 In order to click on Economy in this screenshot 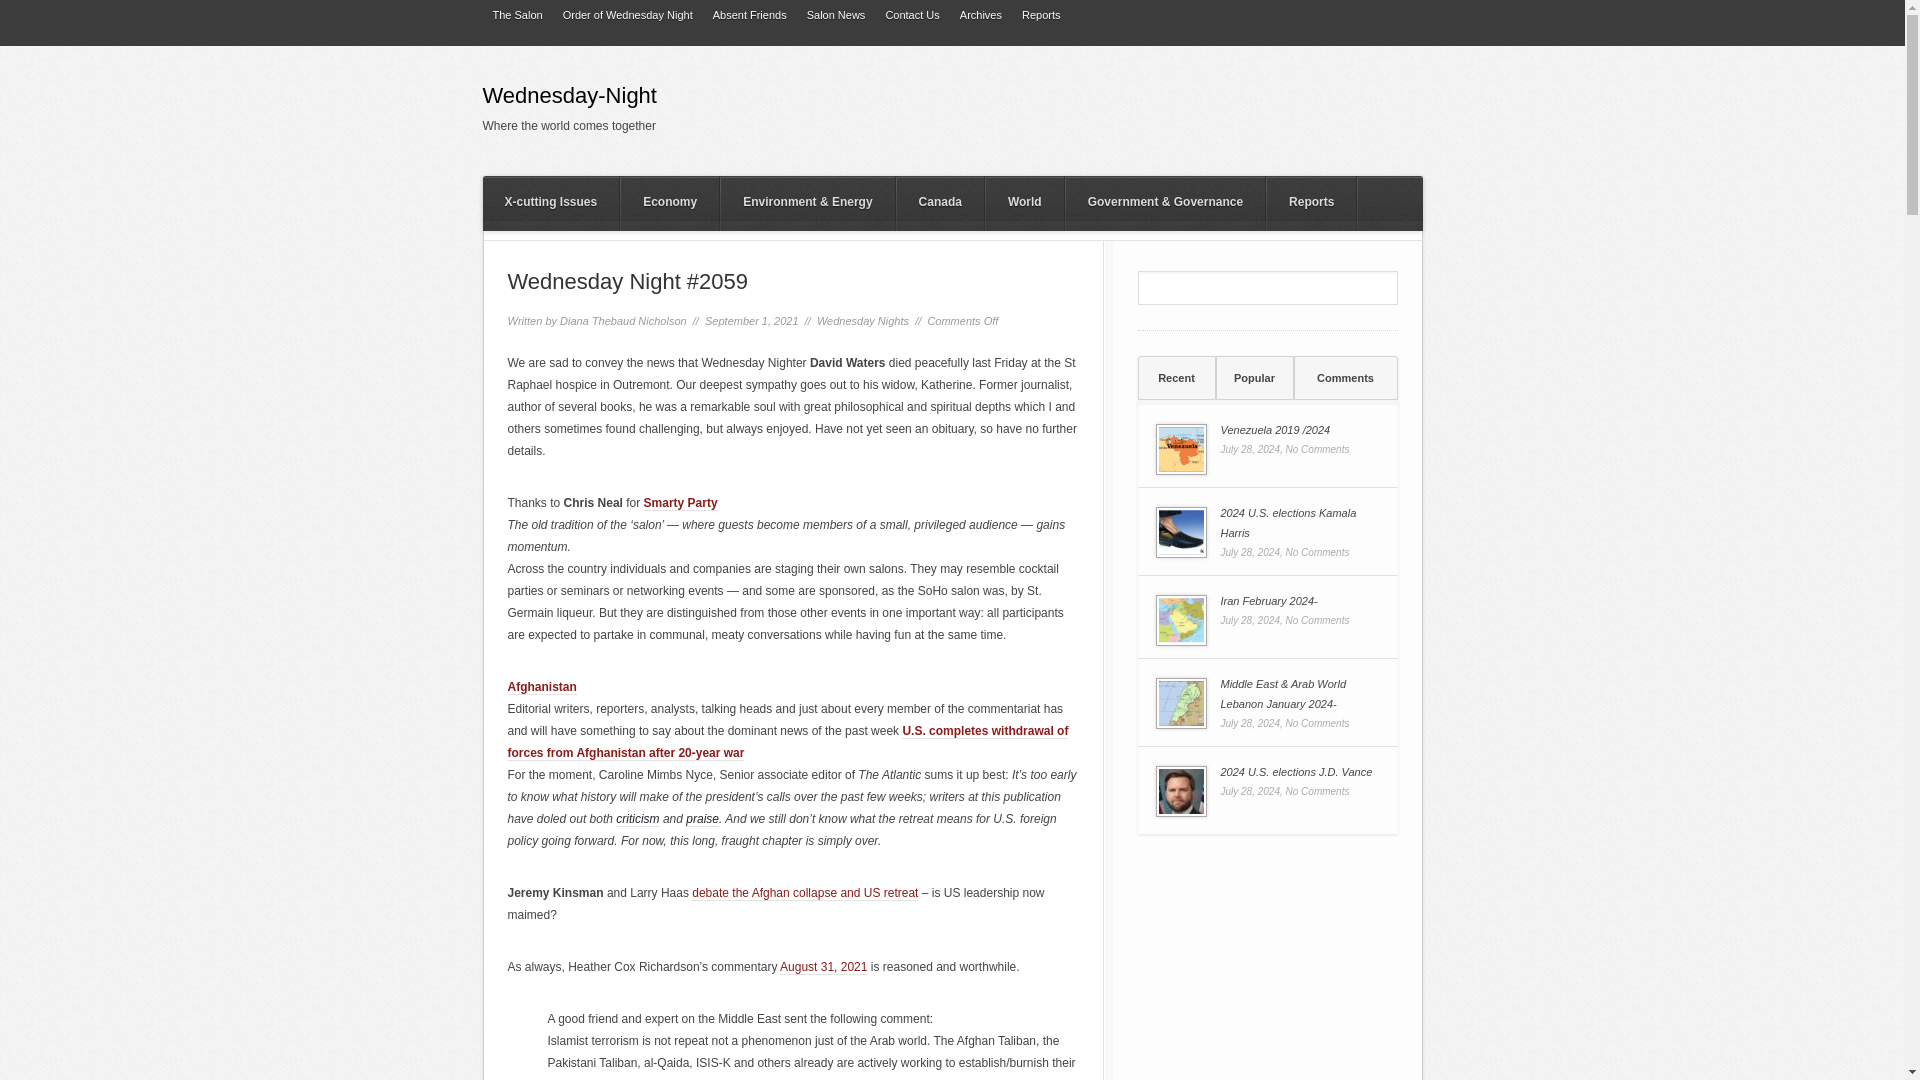, I will do `click(669, 204)`.